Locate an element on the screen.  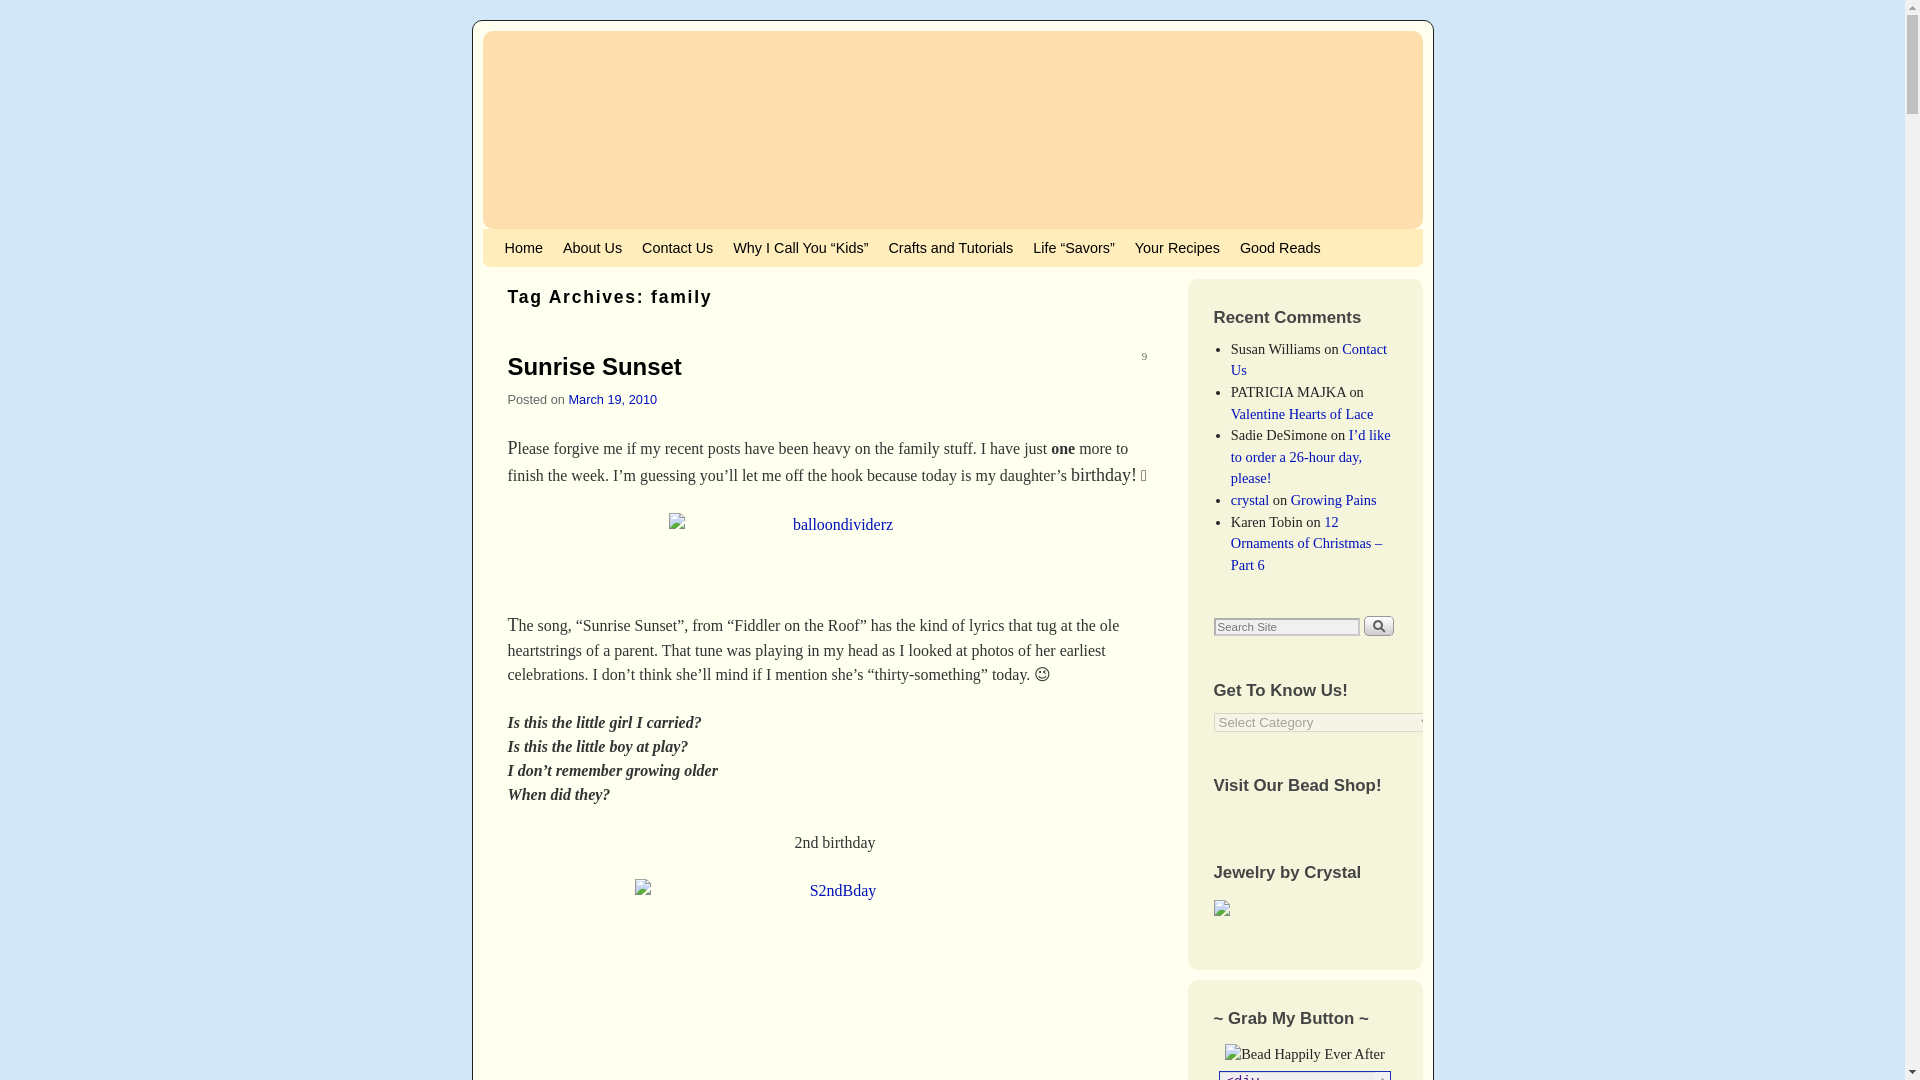
Skip to secondary content is located at coordinates (544, 238).